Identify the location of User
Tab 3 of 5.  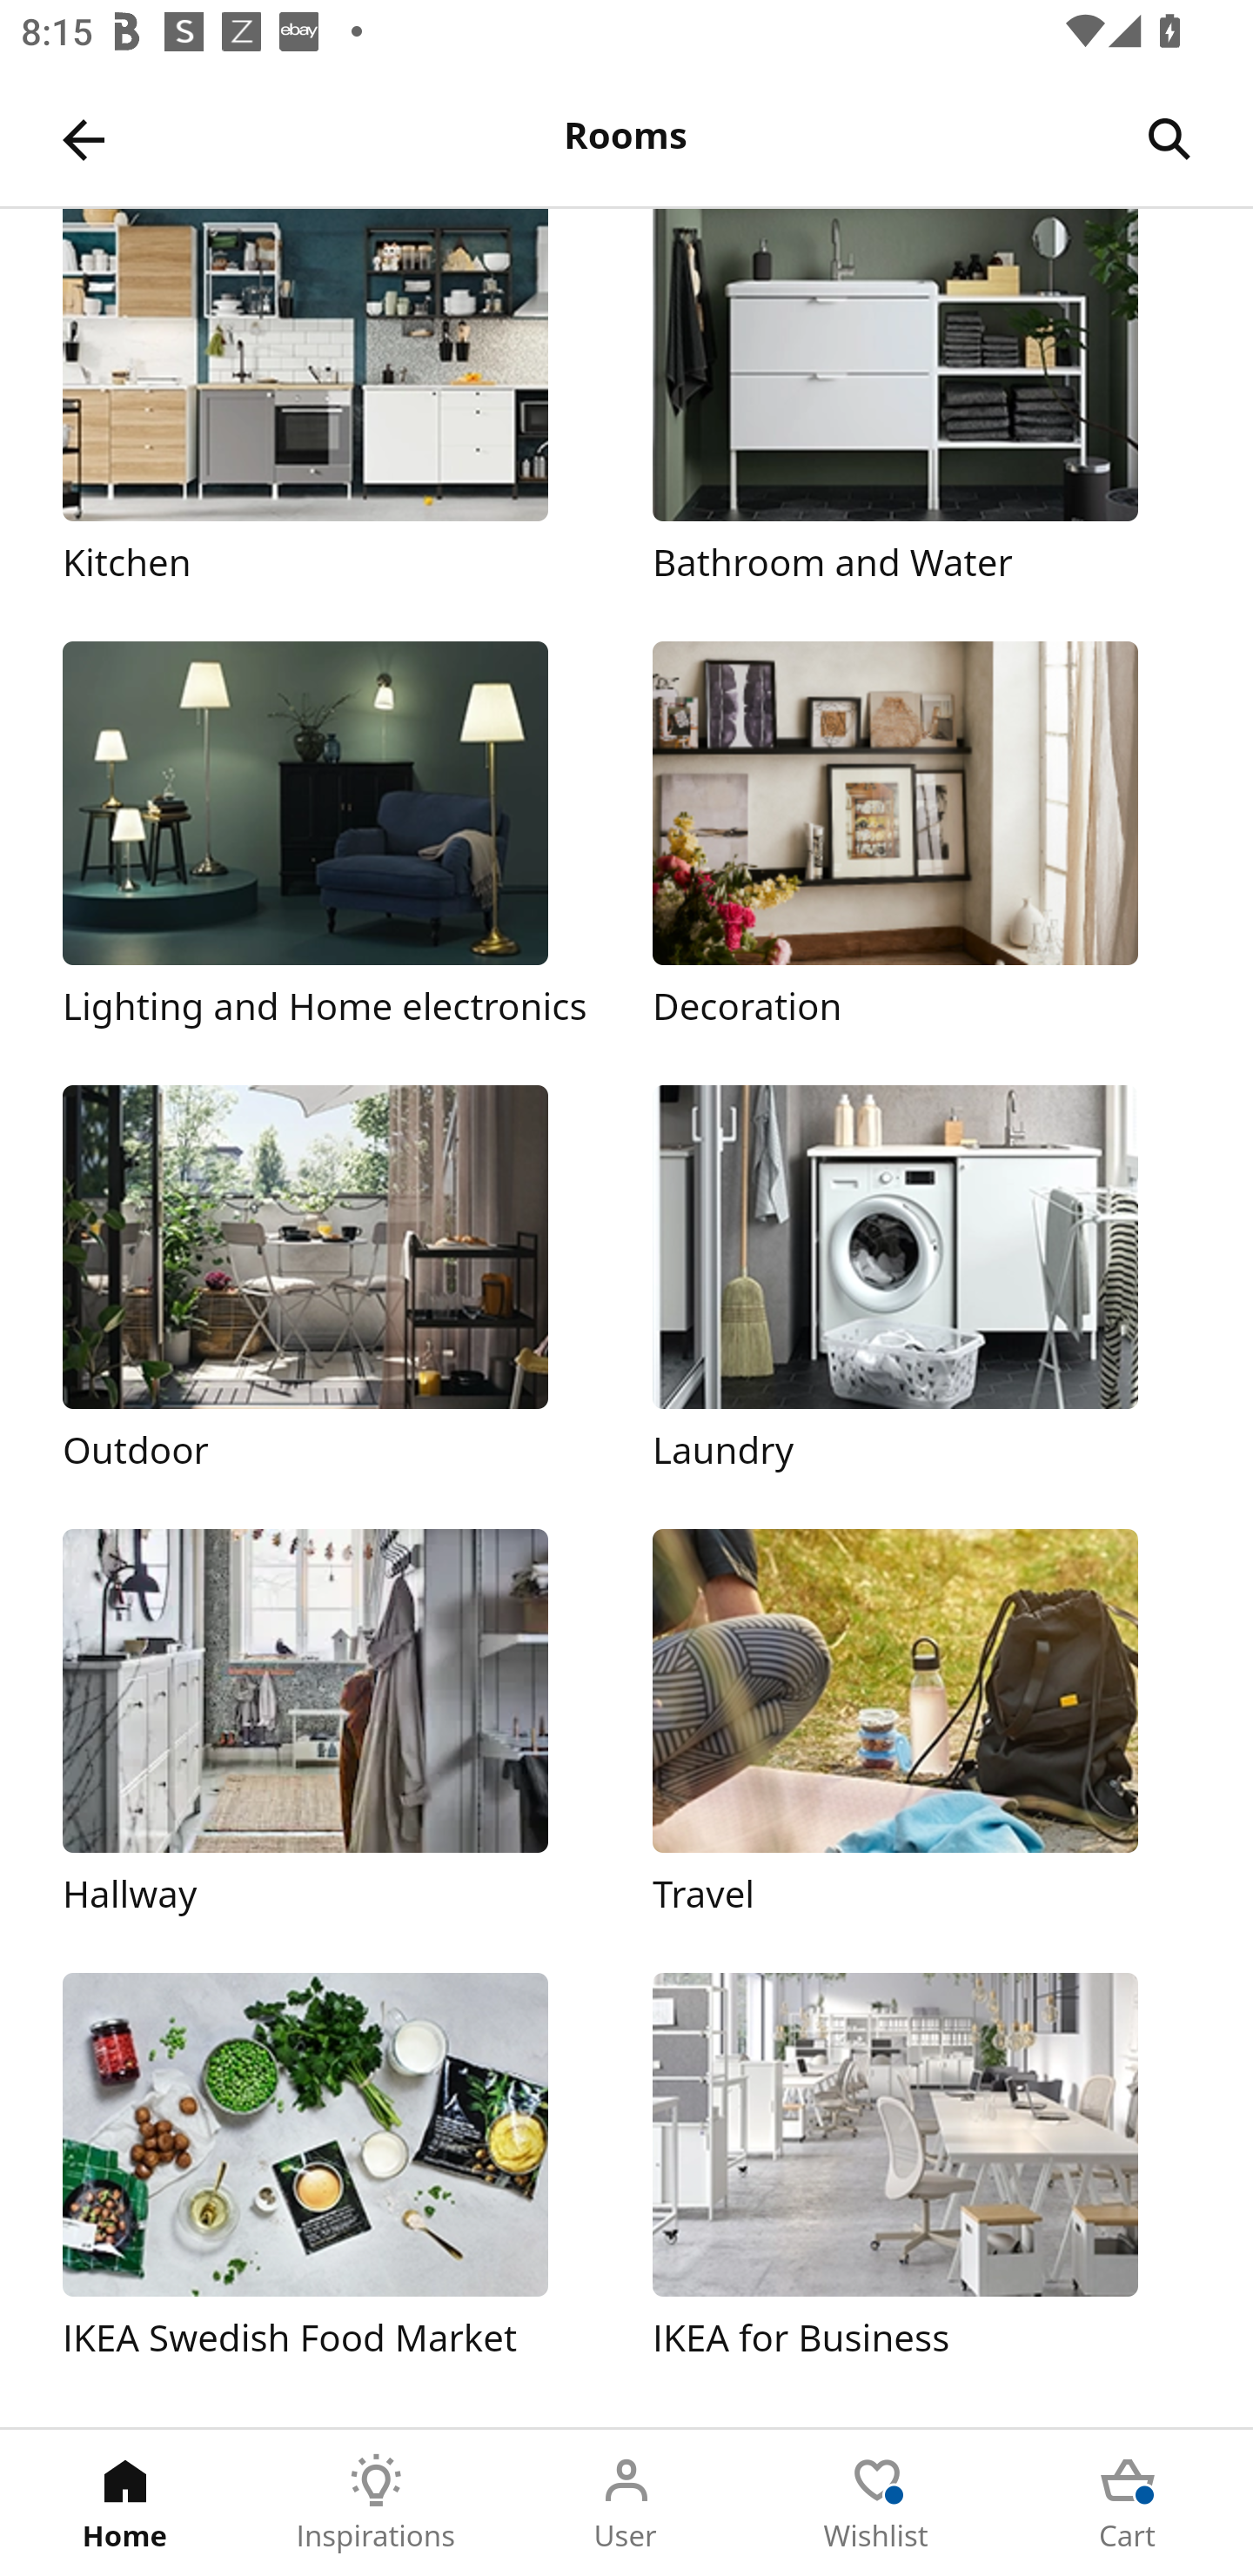
(626, 2503).